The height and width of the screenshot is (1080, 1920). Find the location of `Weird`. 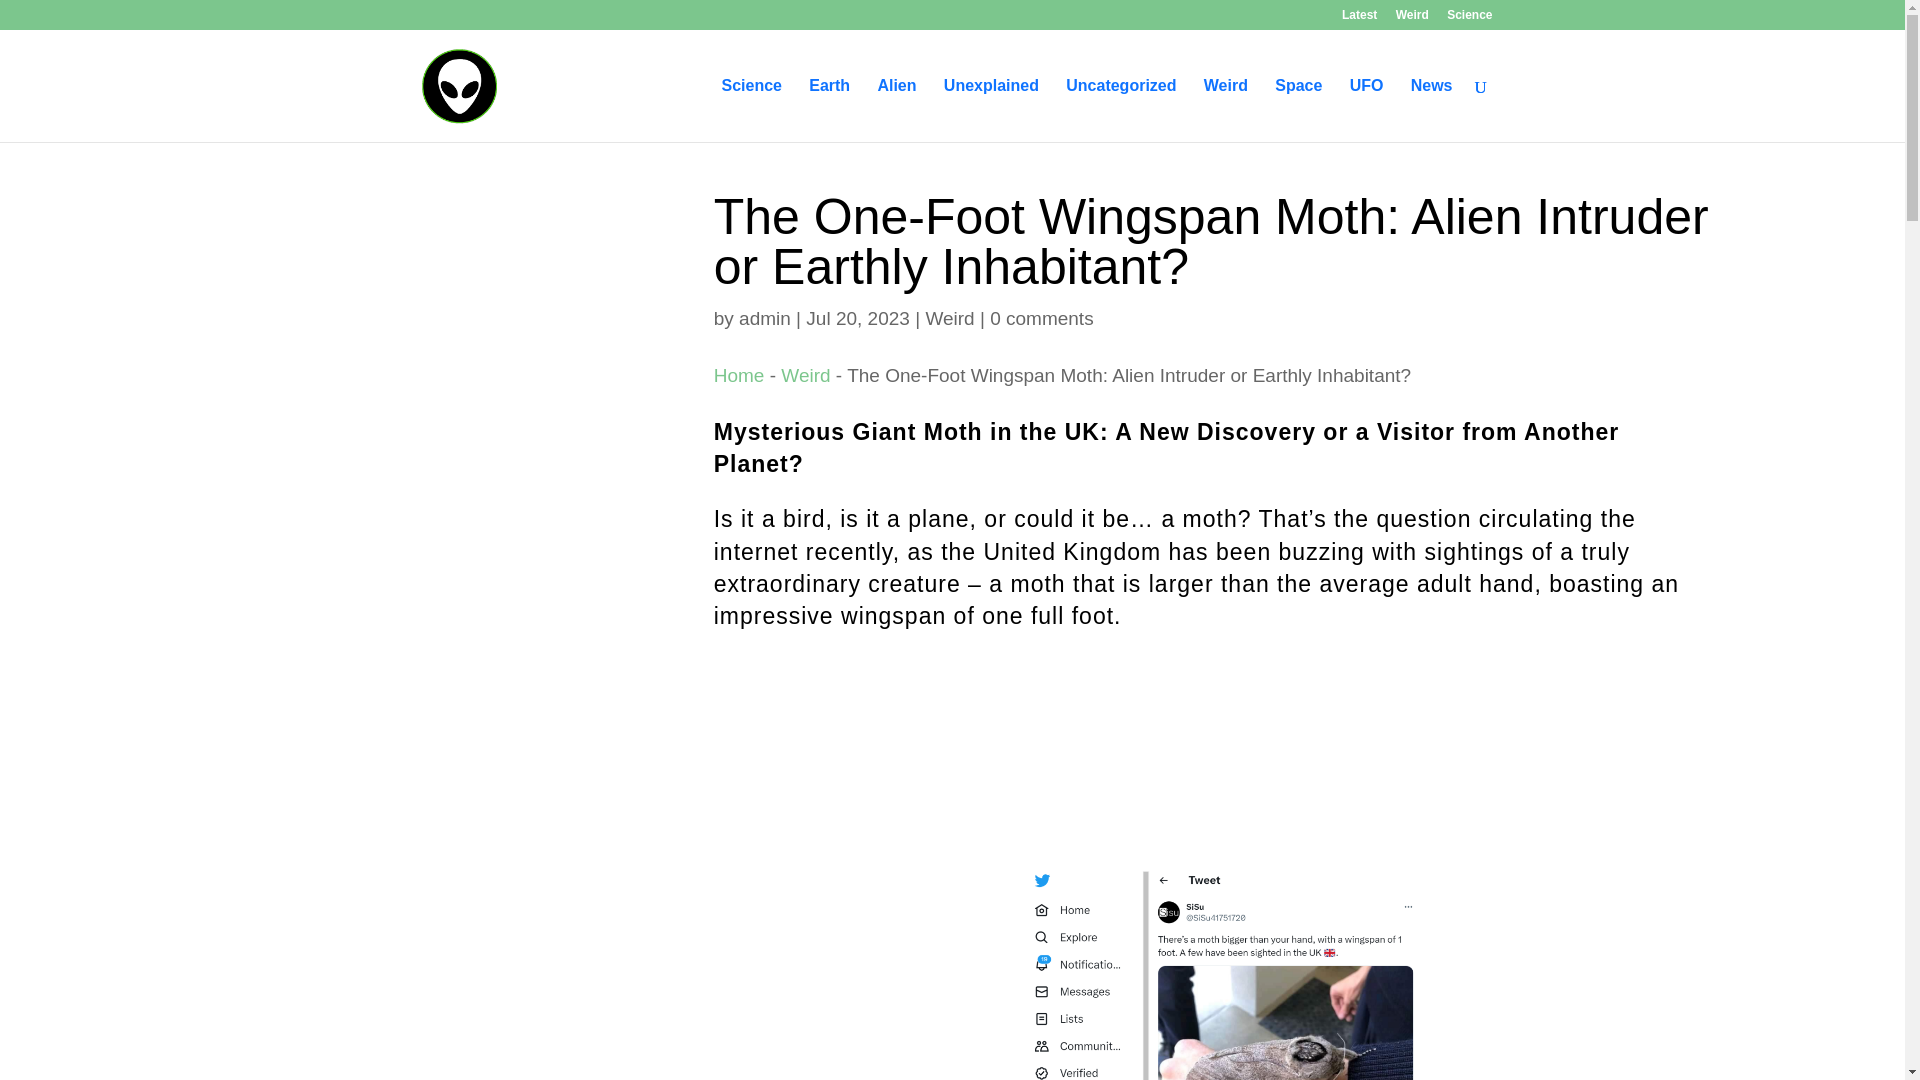

Weird is located at coordinates (949, 318).